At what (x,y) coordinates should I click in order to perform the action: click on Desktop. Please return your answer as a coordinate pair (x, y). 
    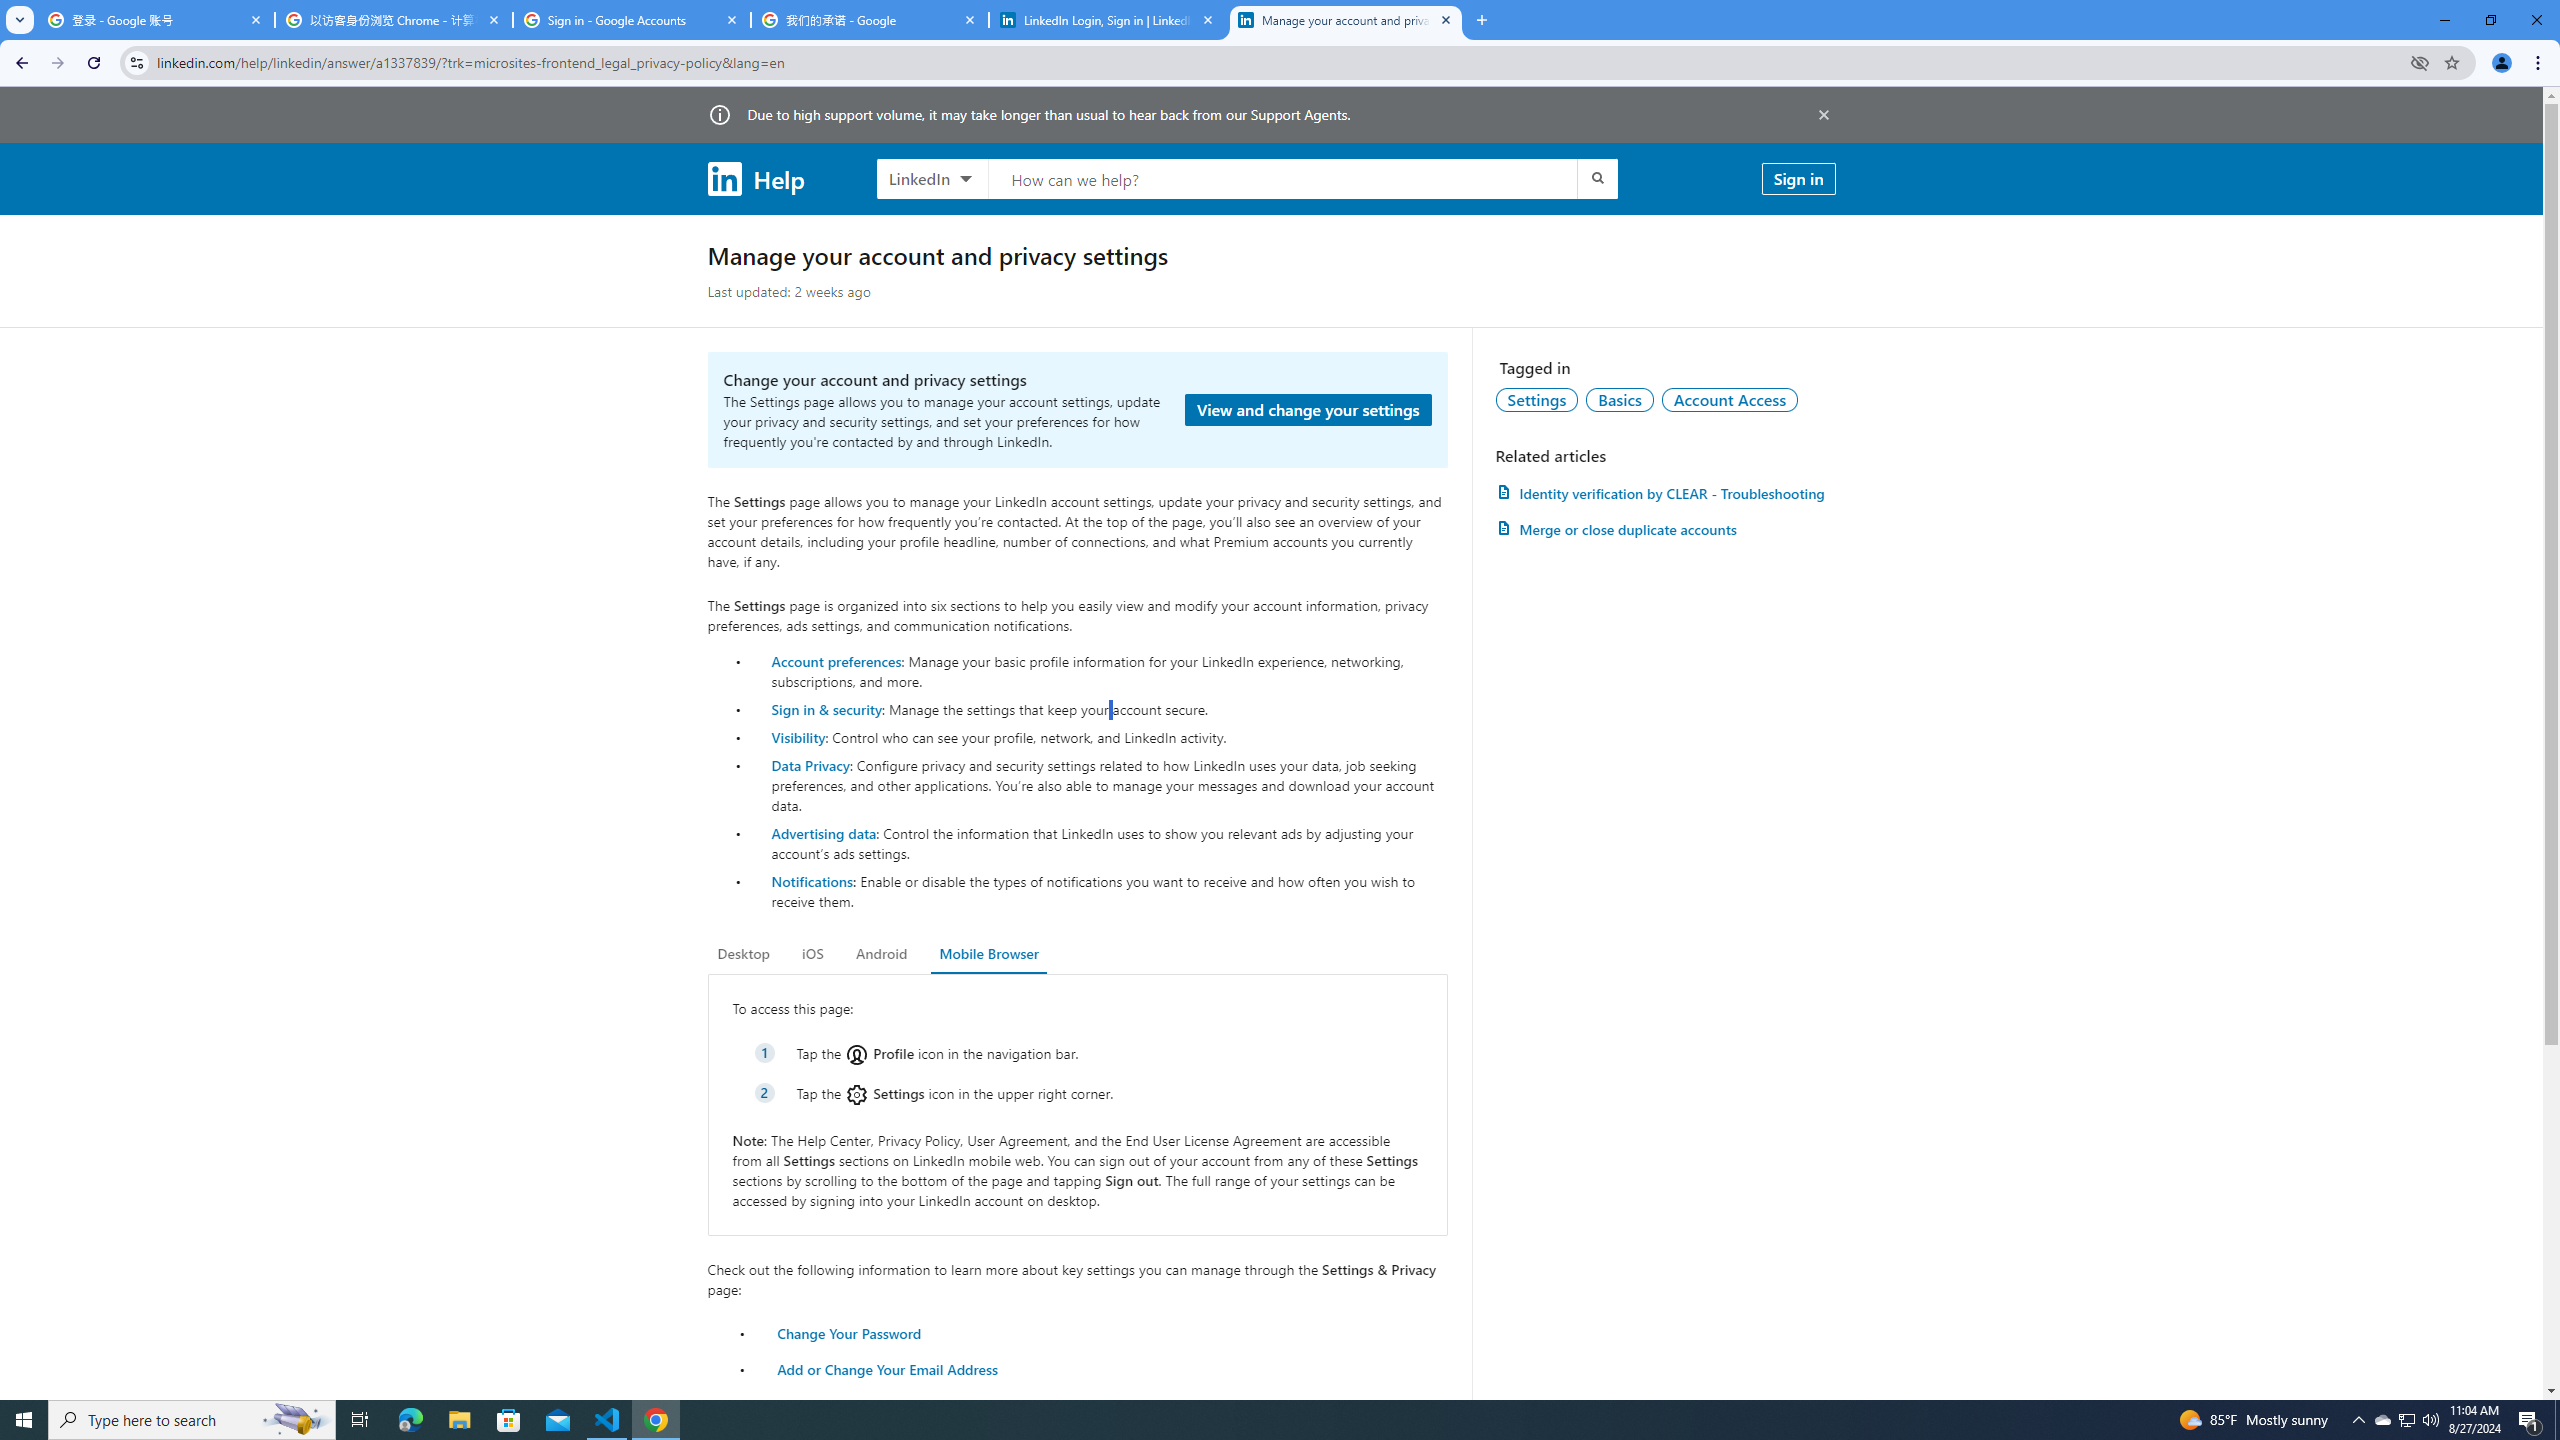
    Looking at the image, I should click on (744, 954).